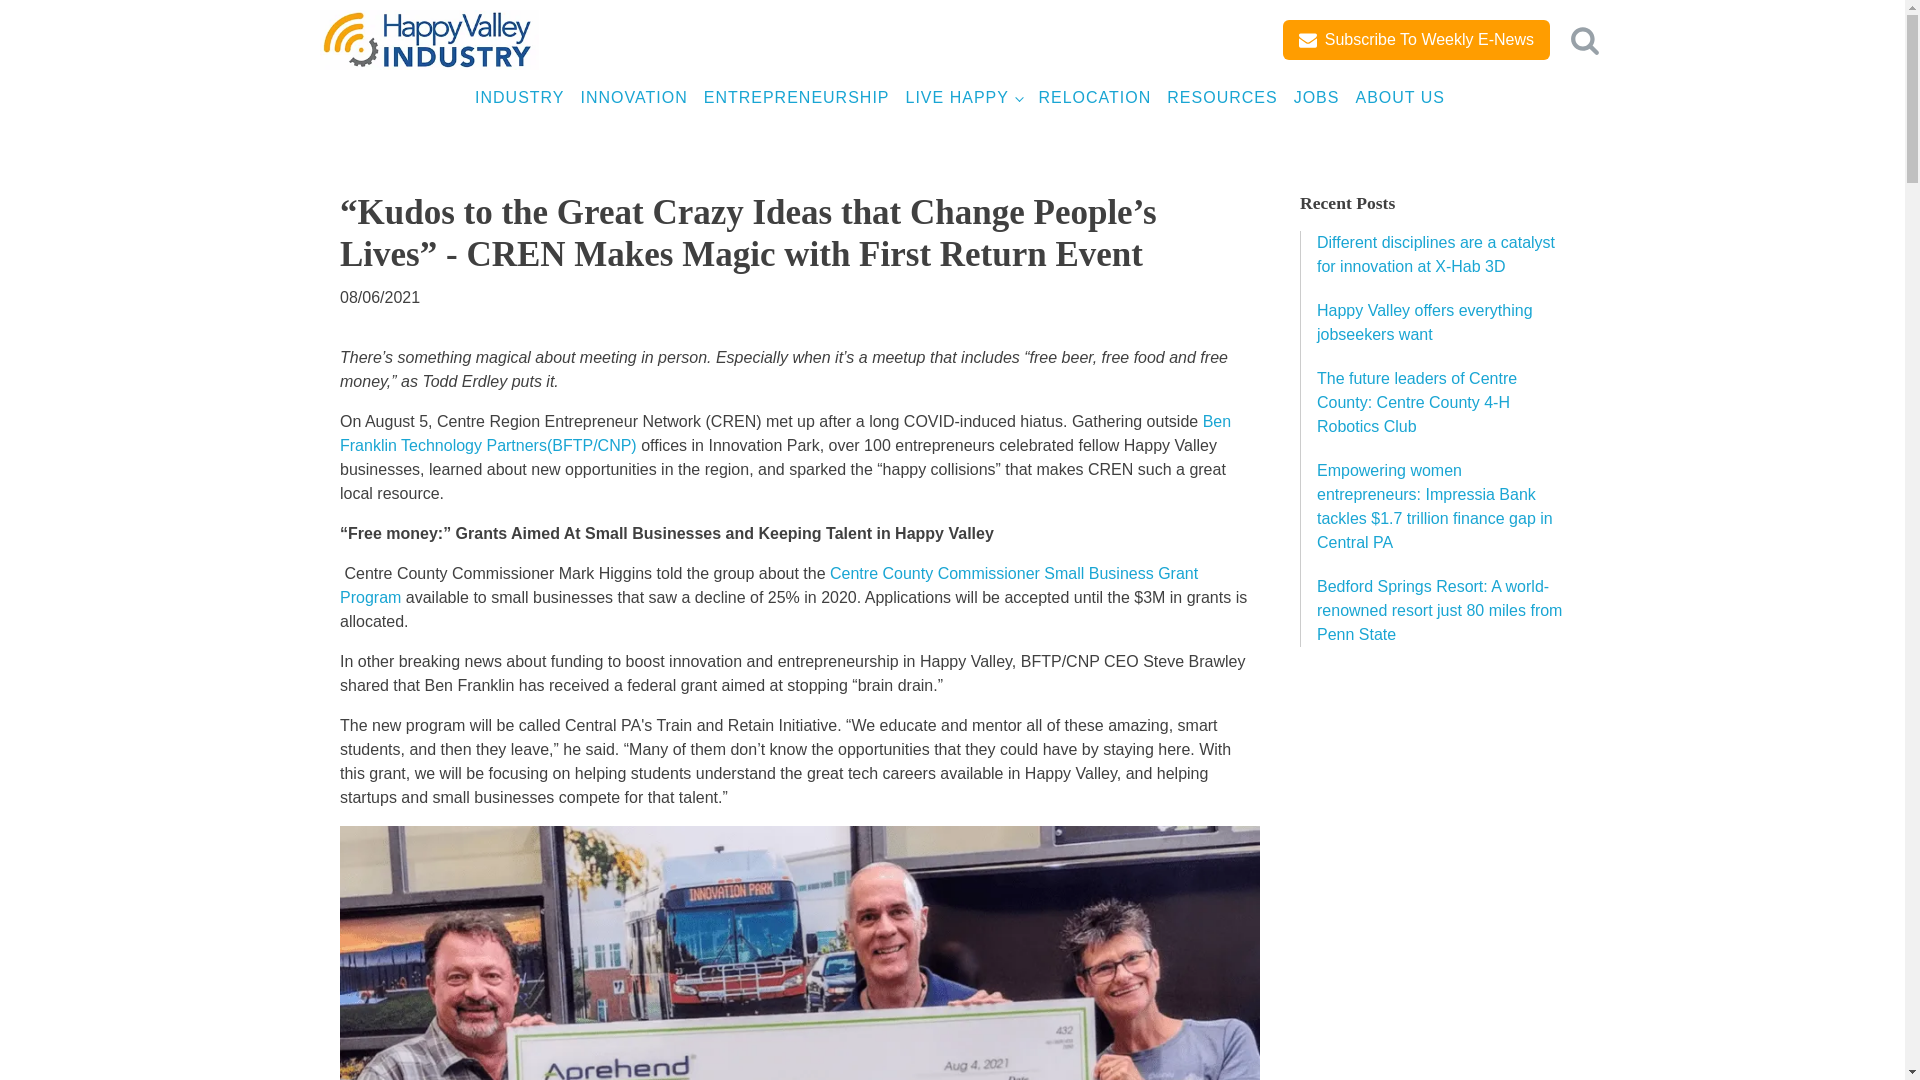 Image resolution: width=1920 pixels, height=1080 pixels. I want to click on ABOUT US, so click(1400, 98).